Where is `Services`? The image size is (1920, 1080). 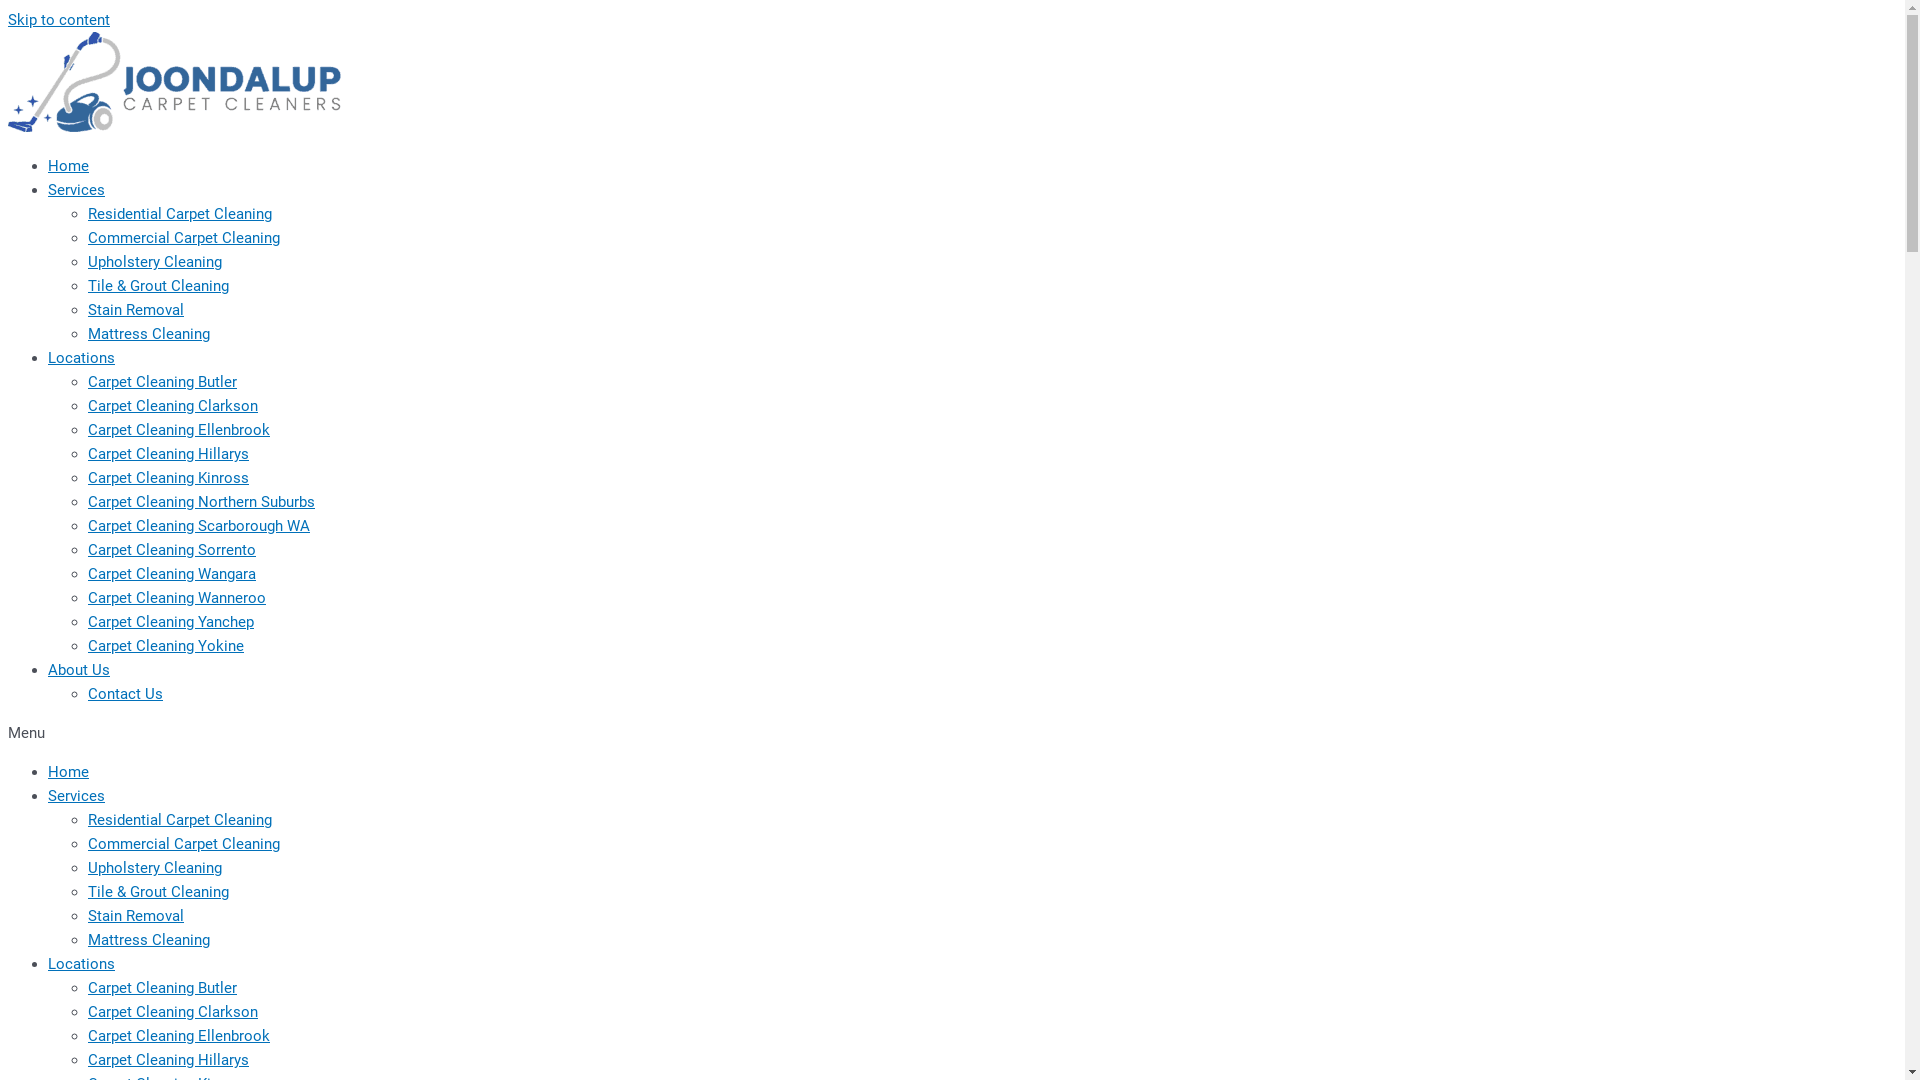
Services is located at coordinates (76, 190).